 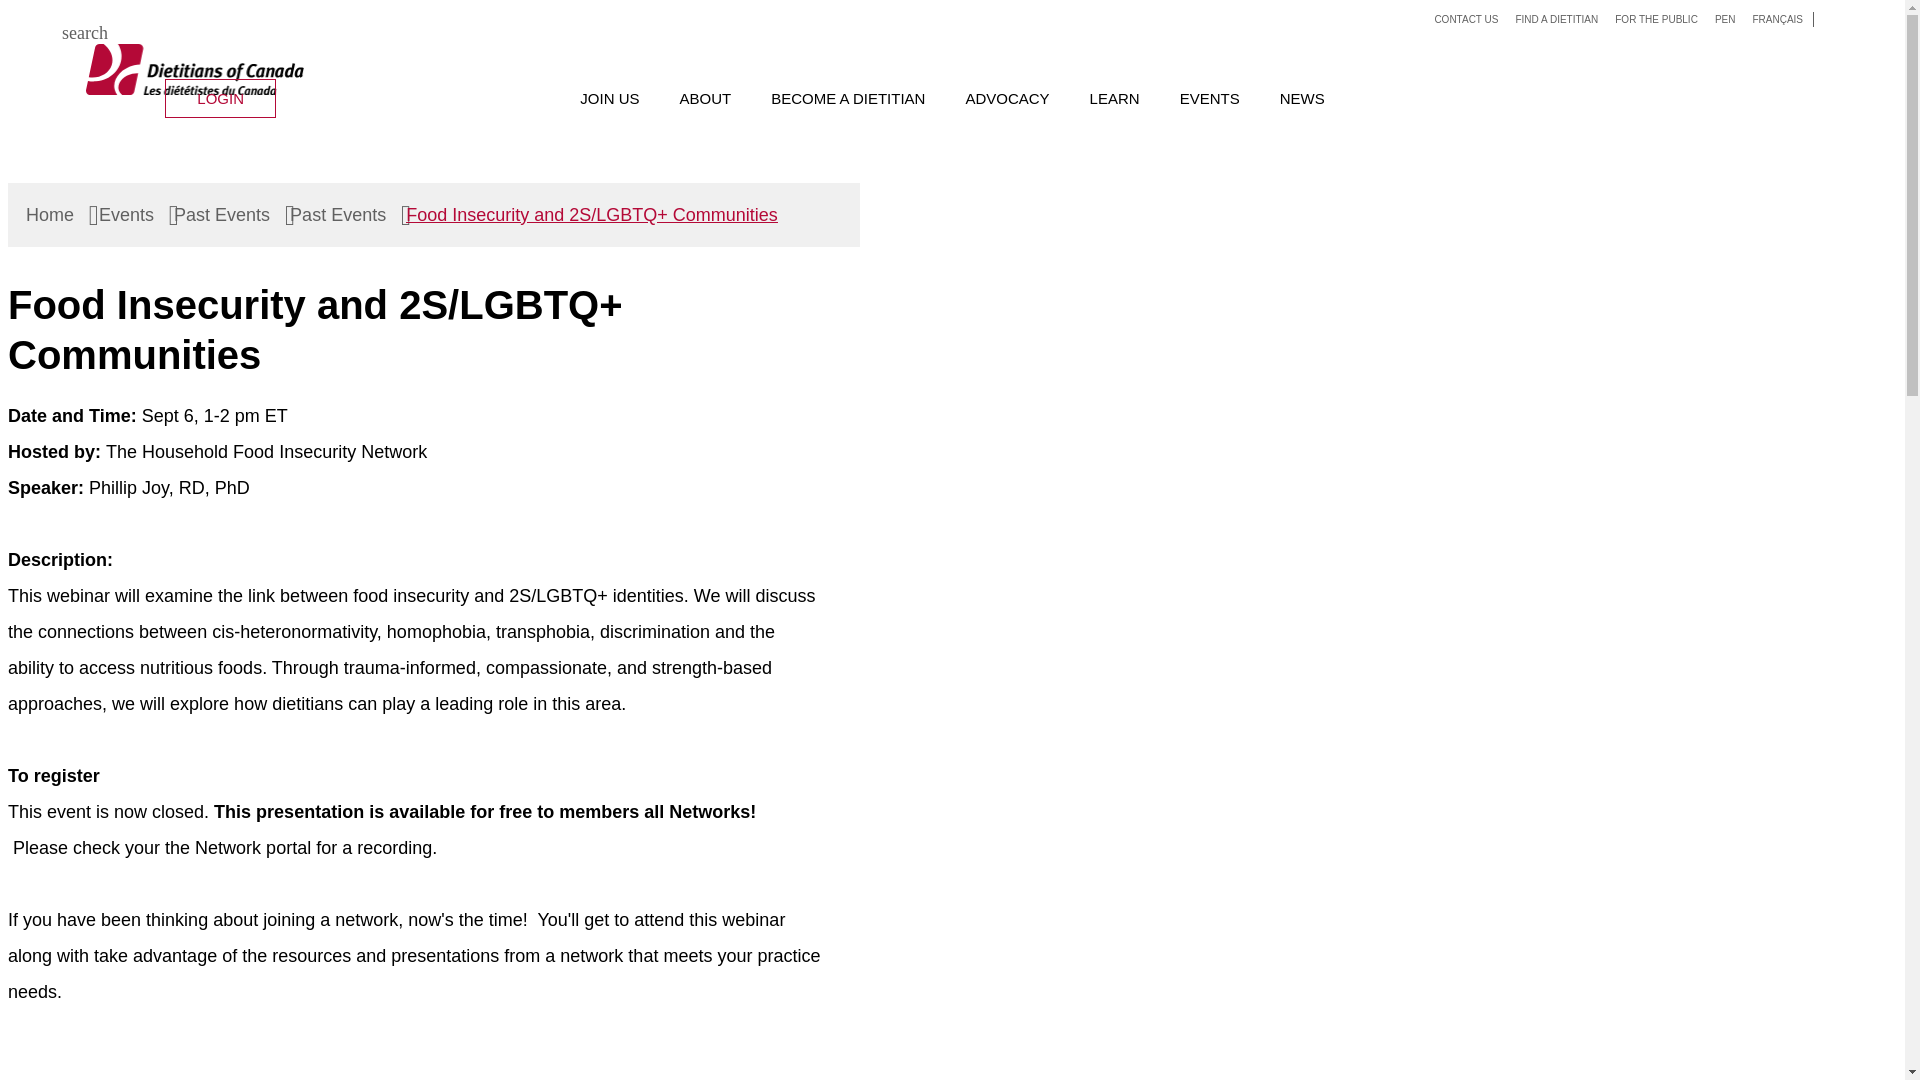 What do you see at coordinates (1006, 98) in the screenshot?
I see `ADVOCACY` at bounding box center [1006, 98].